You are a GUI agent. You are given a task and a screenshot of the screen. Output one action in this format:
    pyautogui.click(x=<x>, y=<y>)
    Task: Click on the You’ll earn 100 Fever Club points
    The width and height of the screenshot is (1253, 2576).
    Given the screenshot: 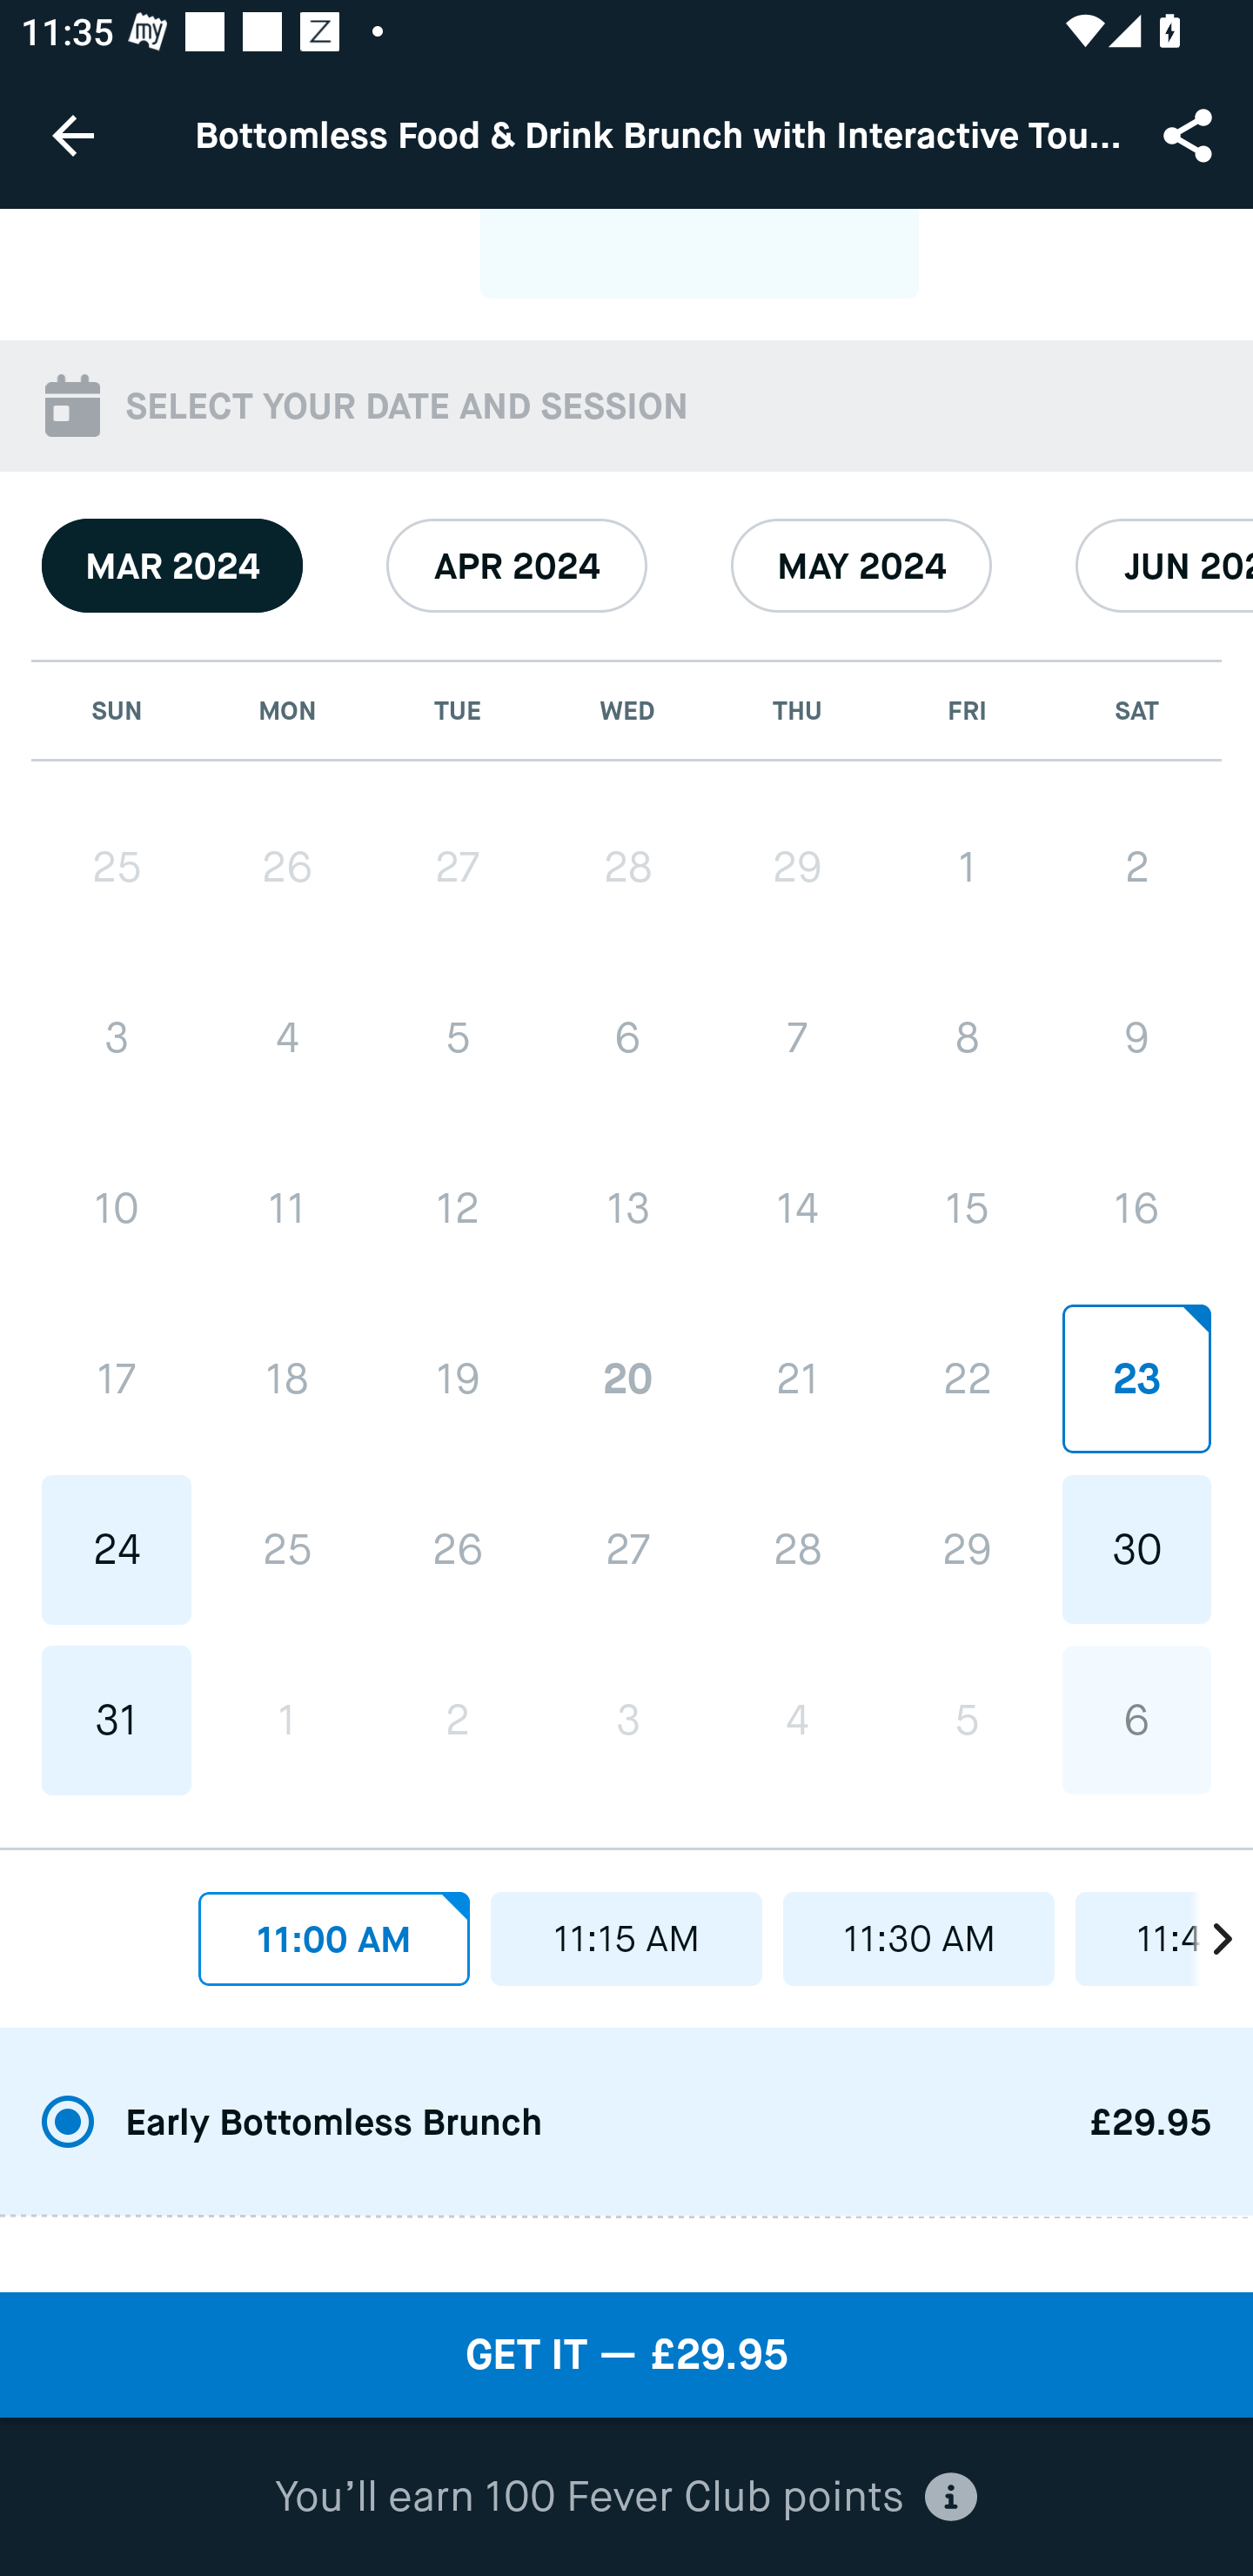 What is the action you would take?
    pyautogui.click(x=626, y=2498)
    